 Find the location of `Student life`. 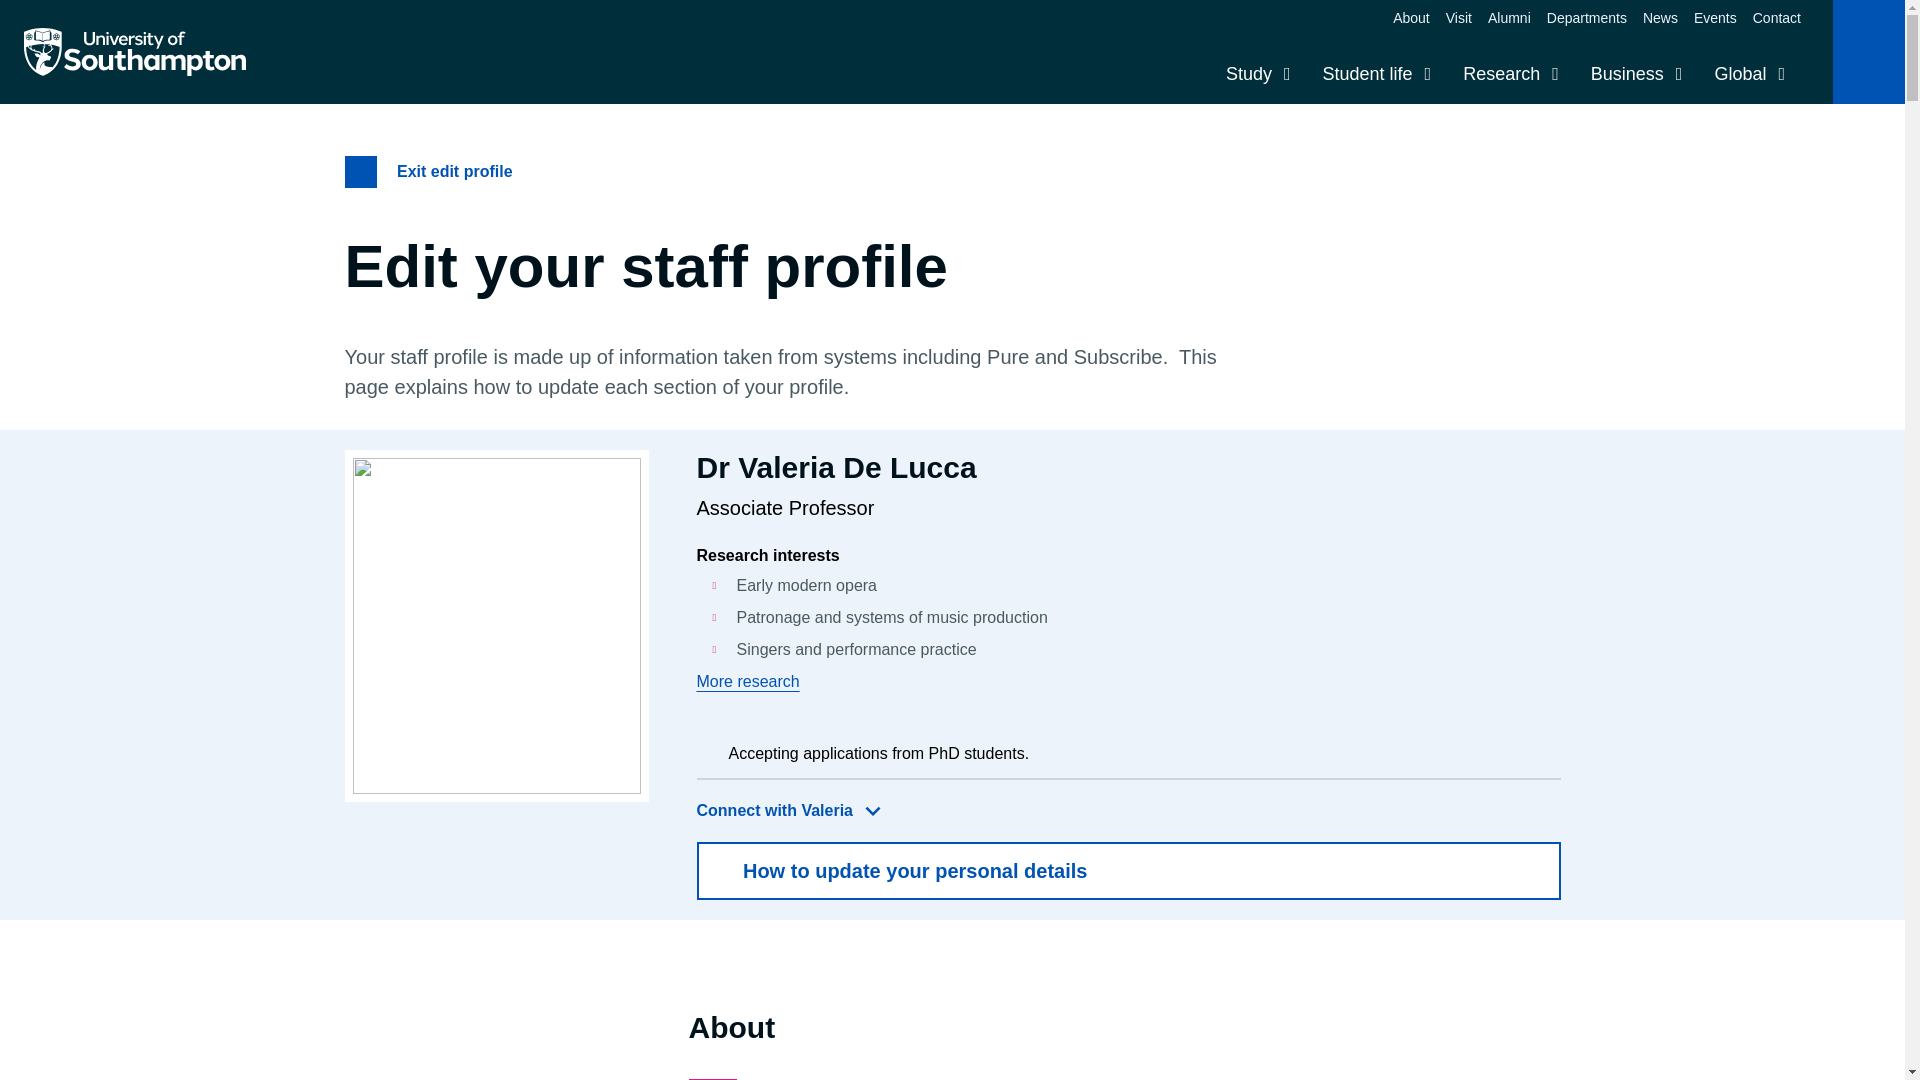

Student life is located at coordinates (1376, 74).